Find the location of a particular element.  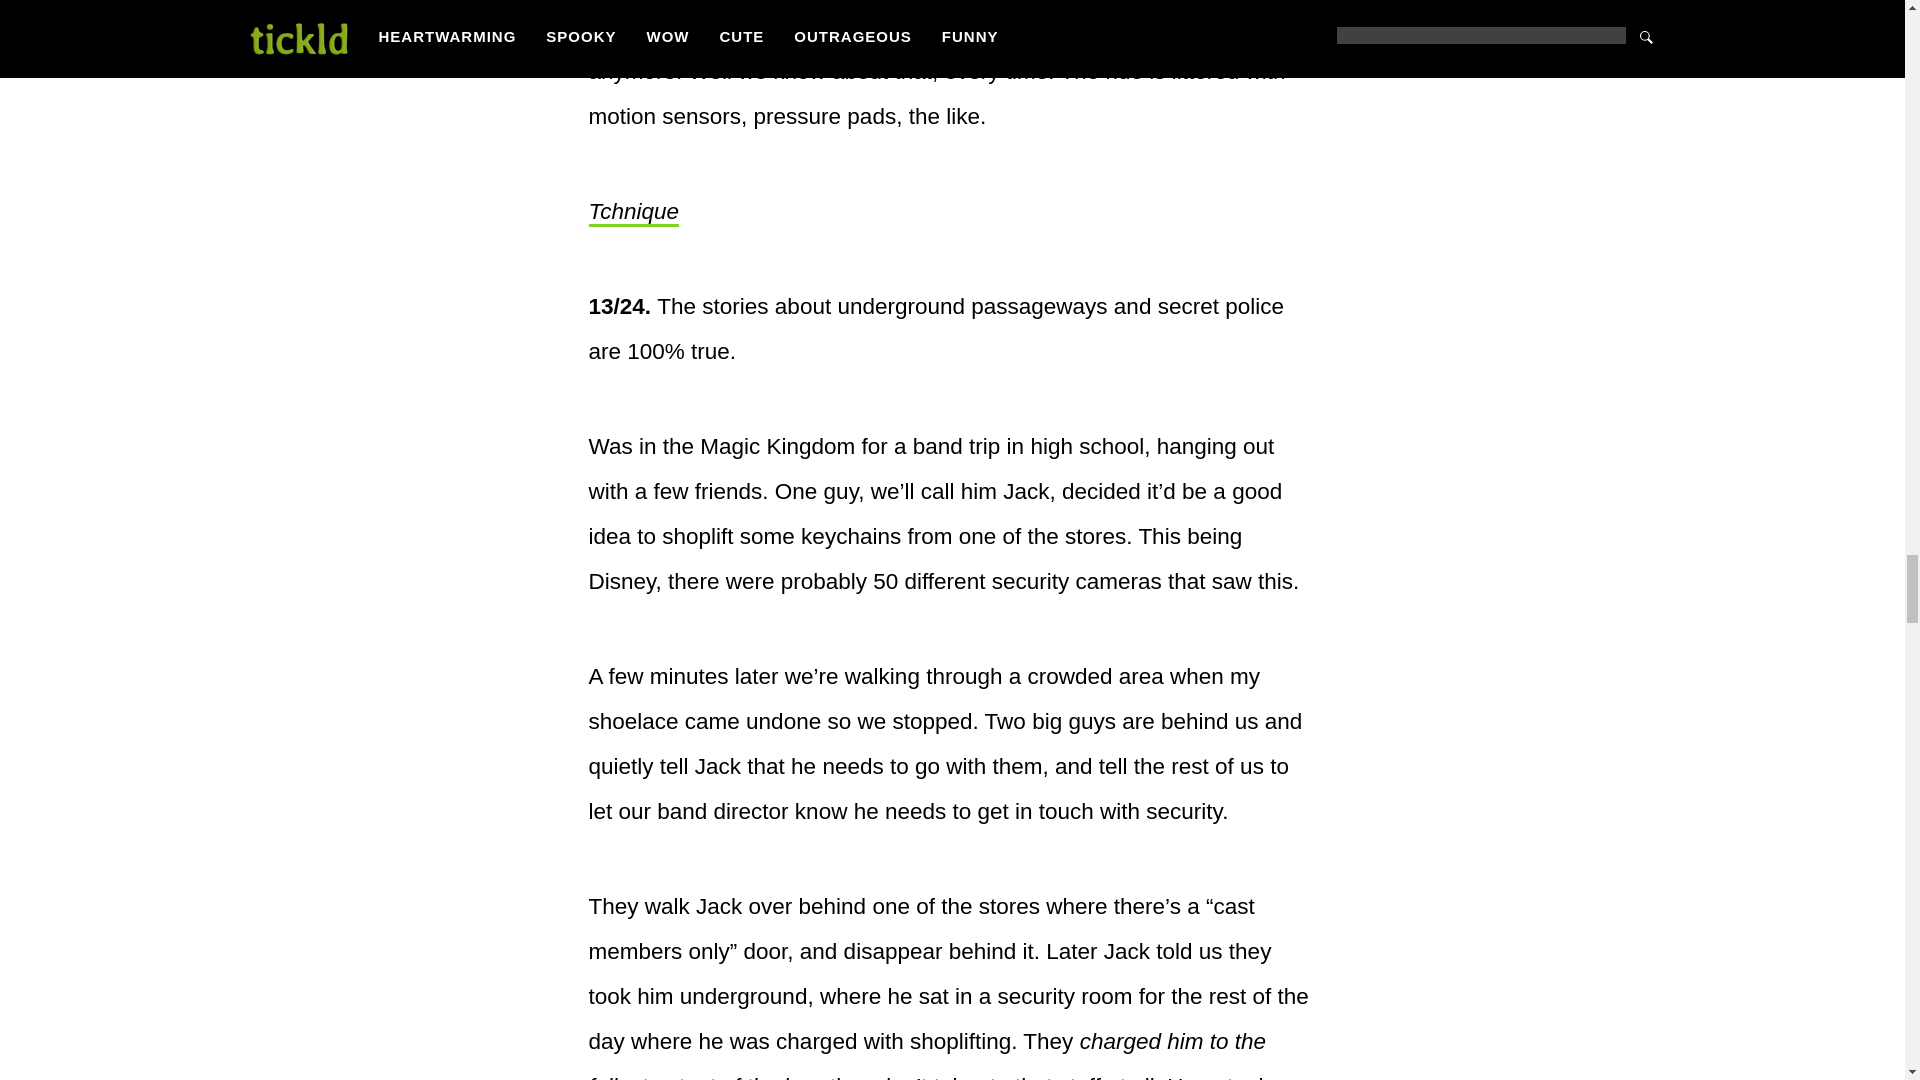

Tchnique is located at coordinates (633, 212).